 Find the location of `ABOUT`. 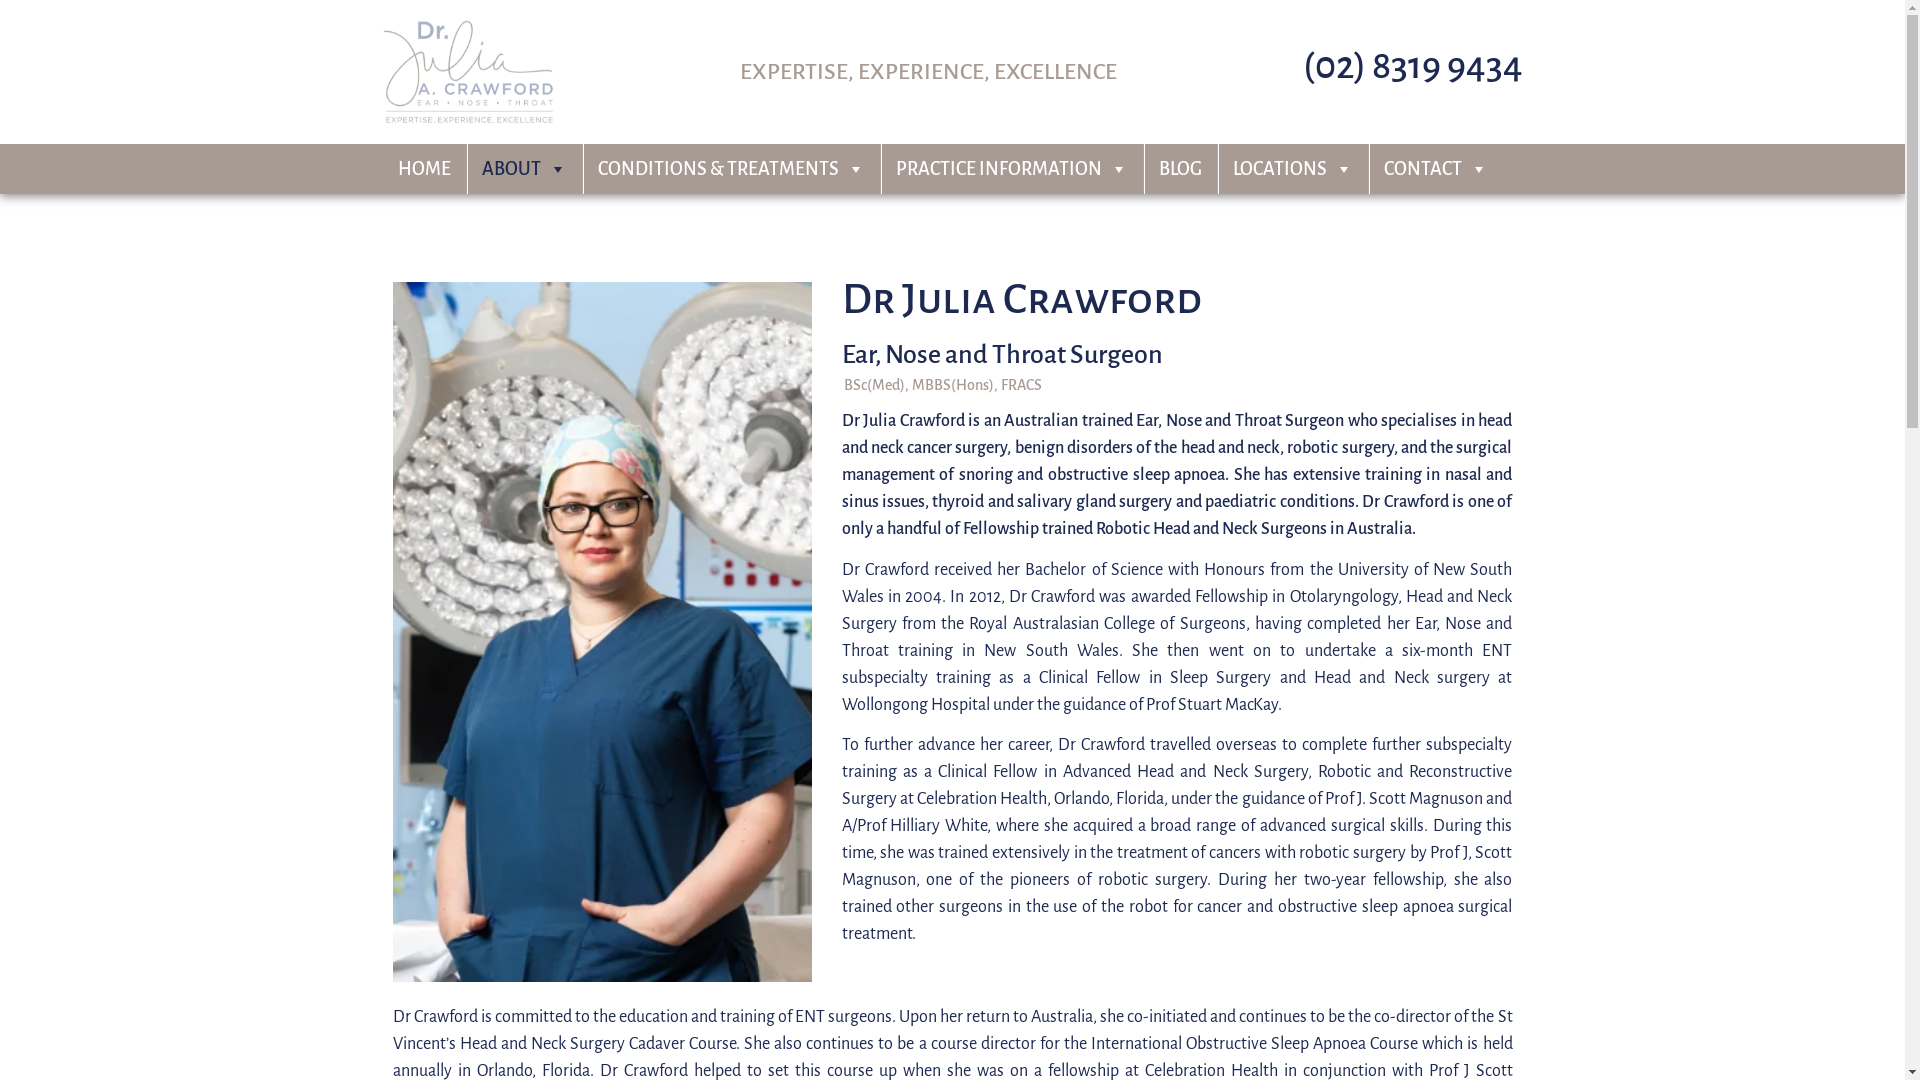

ABOUT is located at coordinates (524, 169).